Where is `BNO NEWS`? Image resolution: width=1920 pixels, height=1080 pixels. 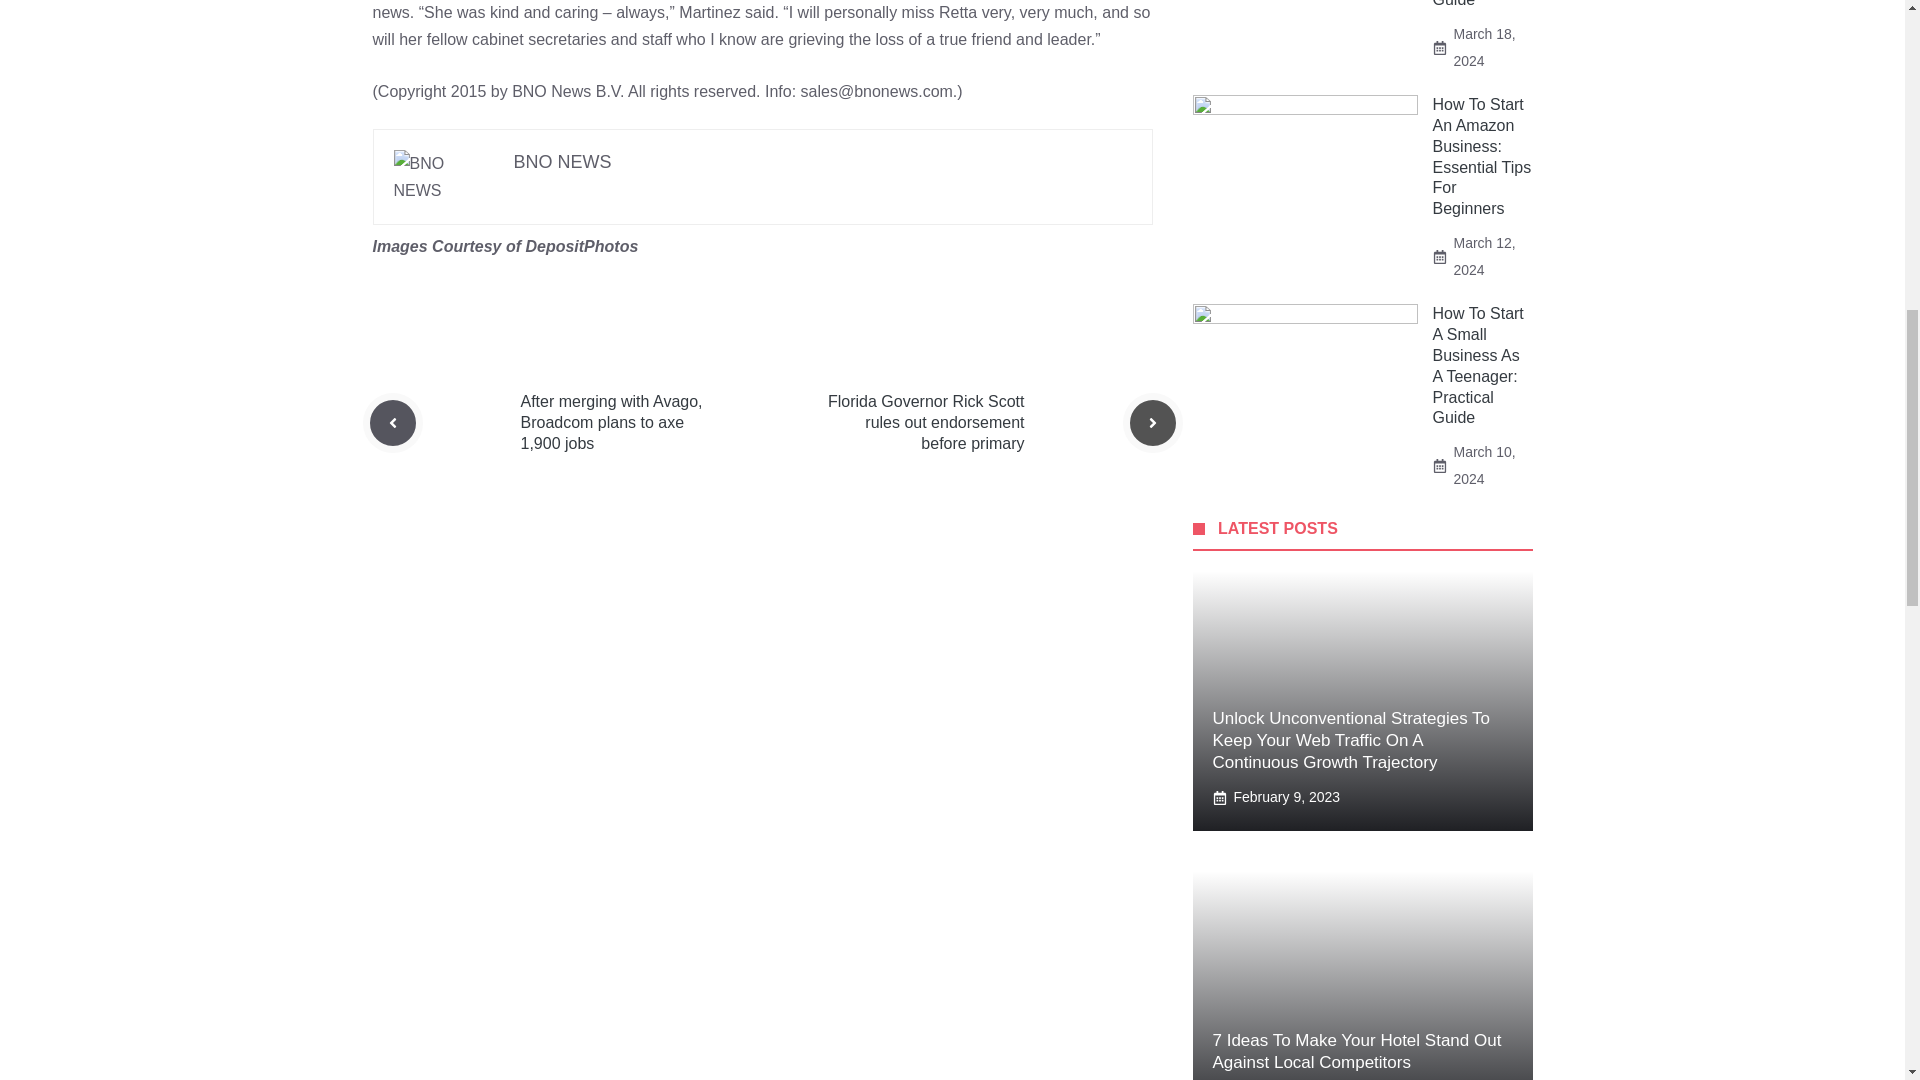 BNO NEWS is located at coordinates (563, 162).